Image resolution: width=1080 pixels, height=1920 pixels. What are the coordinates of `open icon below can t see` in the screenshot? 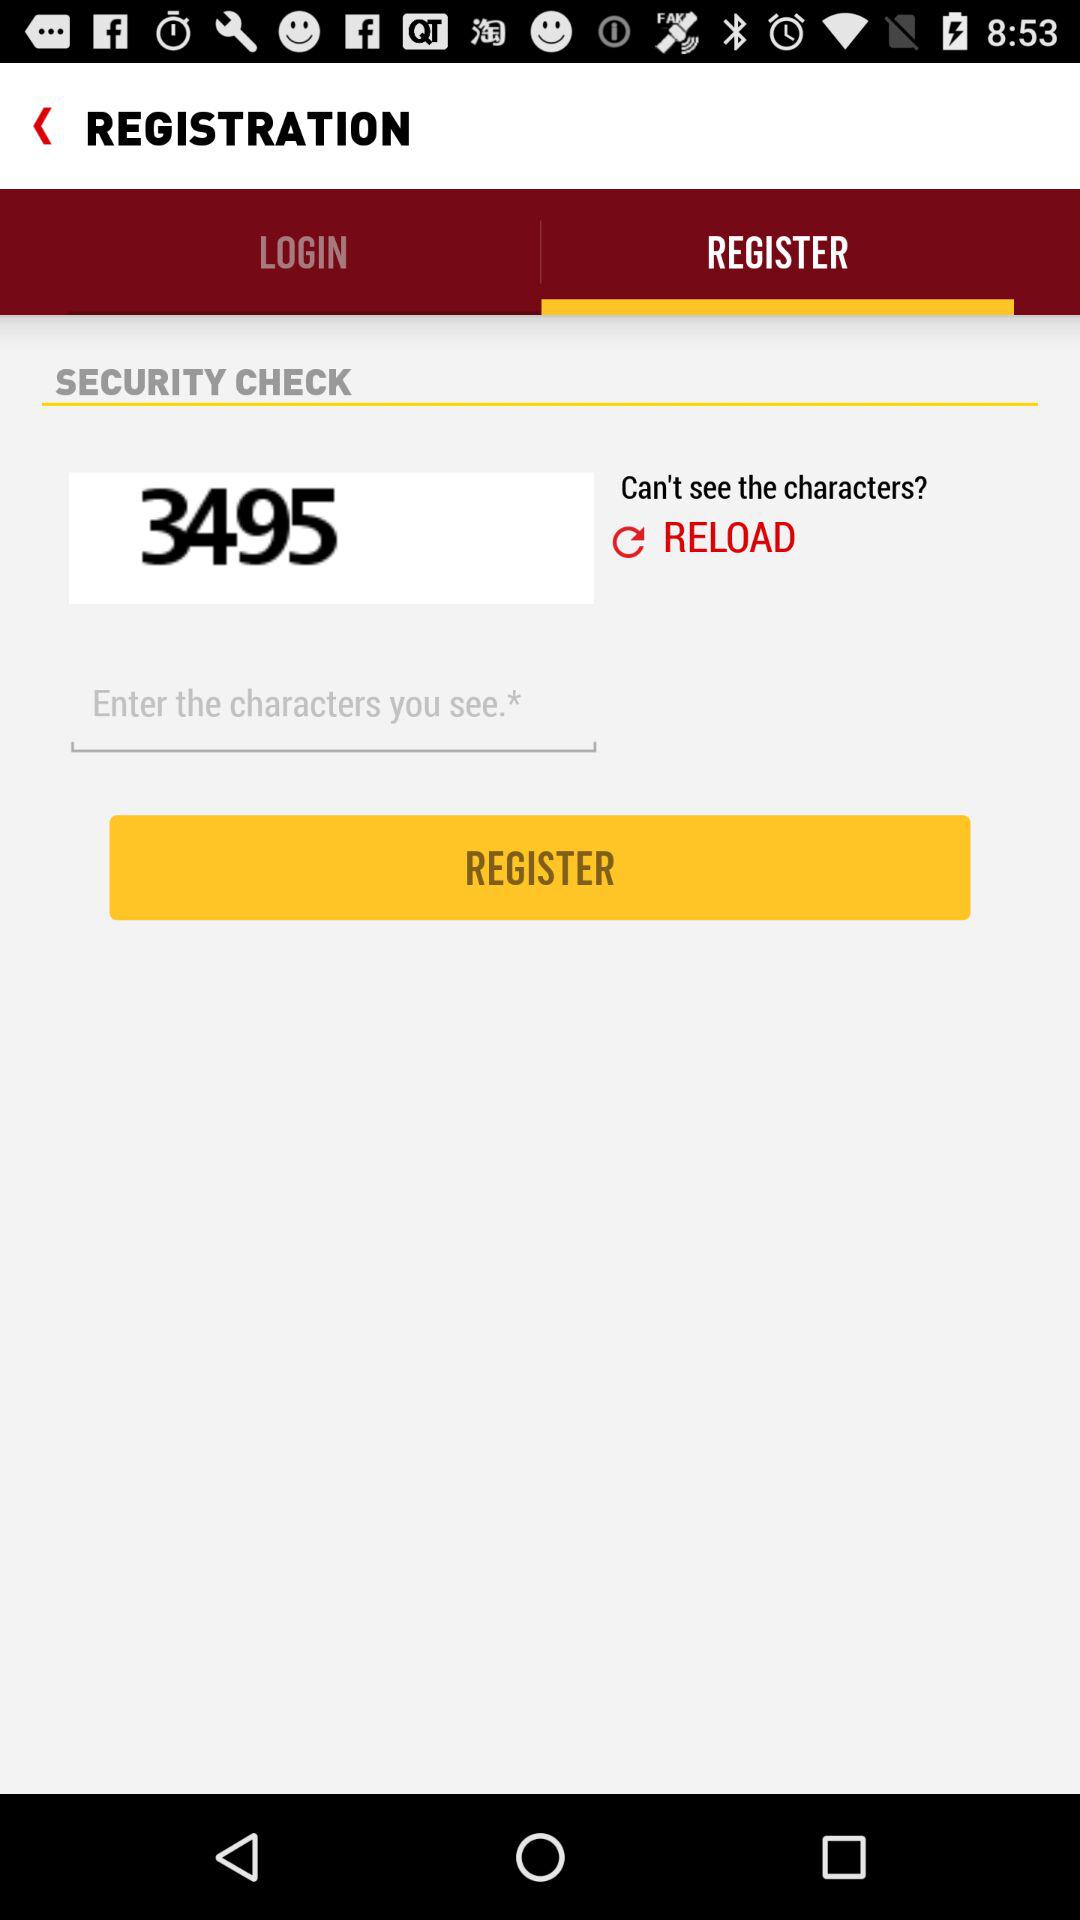 It's located at (729, 535).